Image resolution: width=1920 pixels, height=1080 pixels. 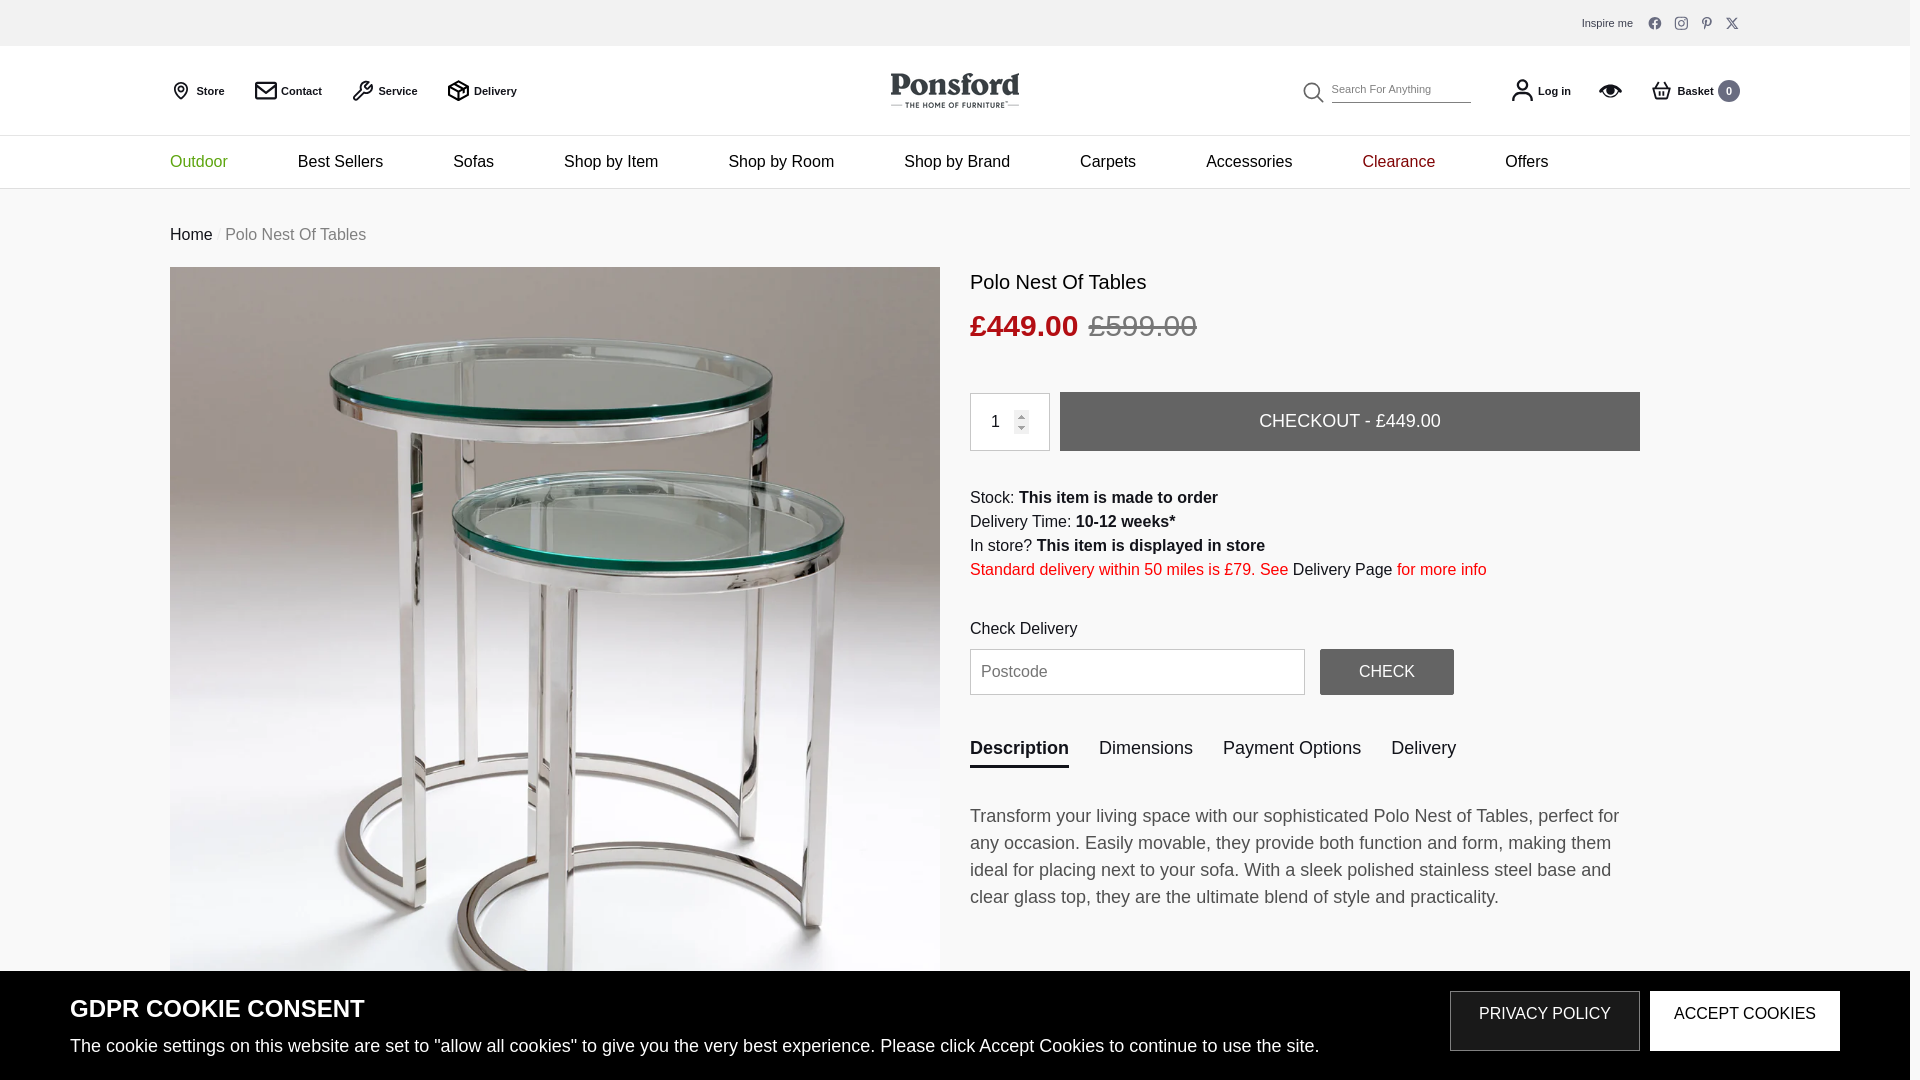 I want to click on Best Sellers, so click(x=1680, y=22).